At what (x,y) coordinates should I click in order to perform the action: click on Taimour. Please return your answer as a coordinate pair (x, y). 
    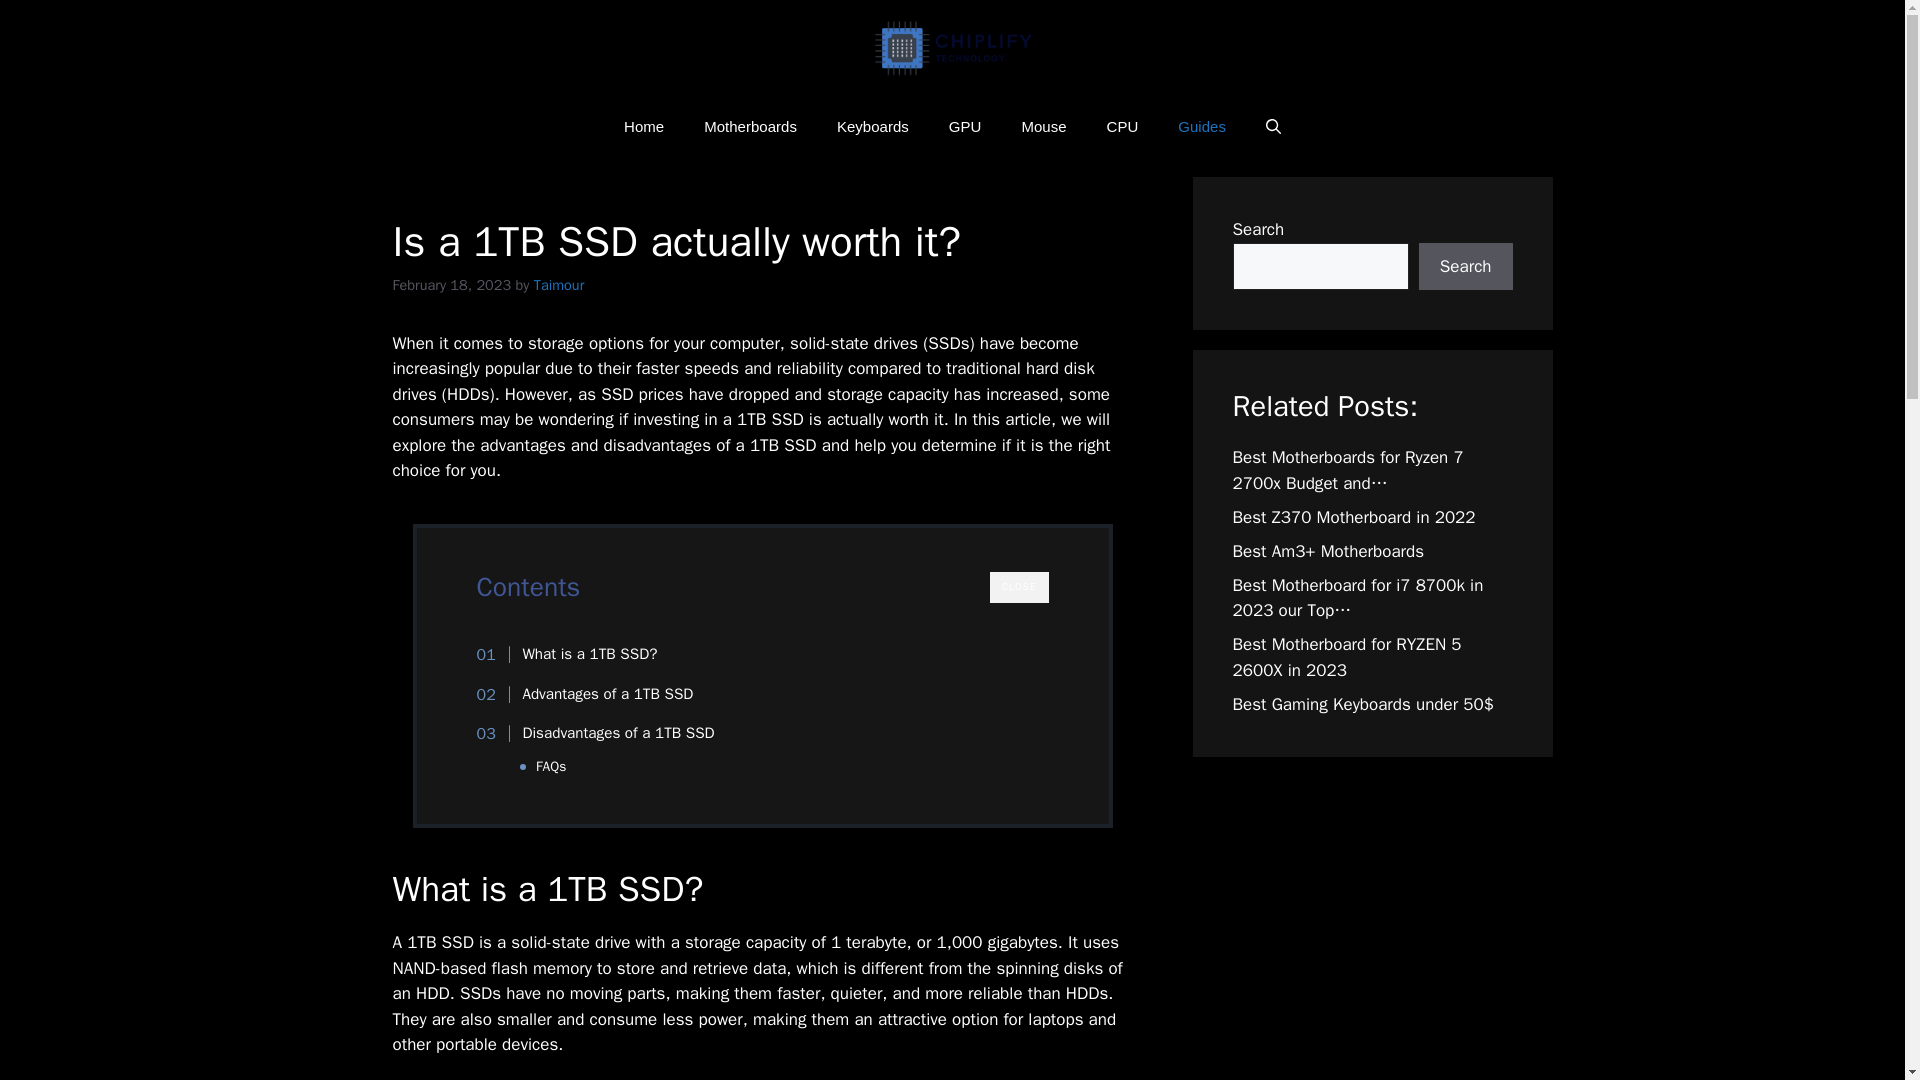
    Looking at the image, I should click on (559, 284).